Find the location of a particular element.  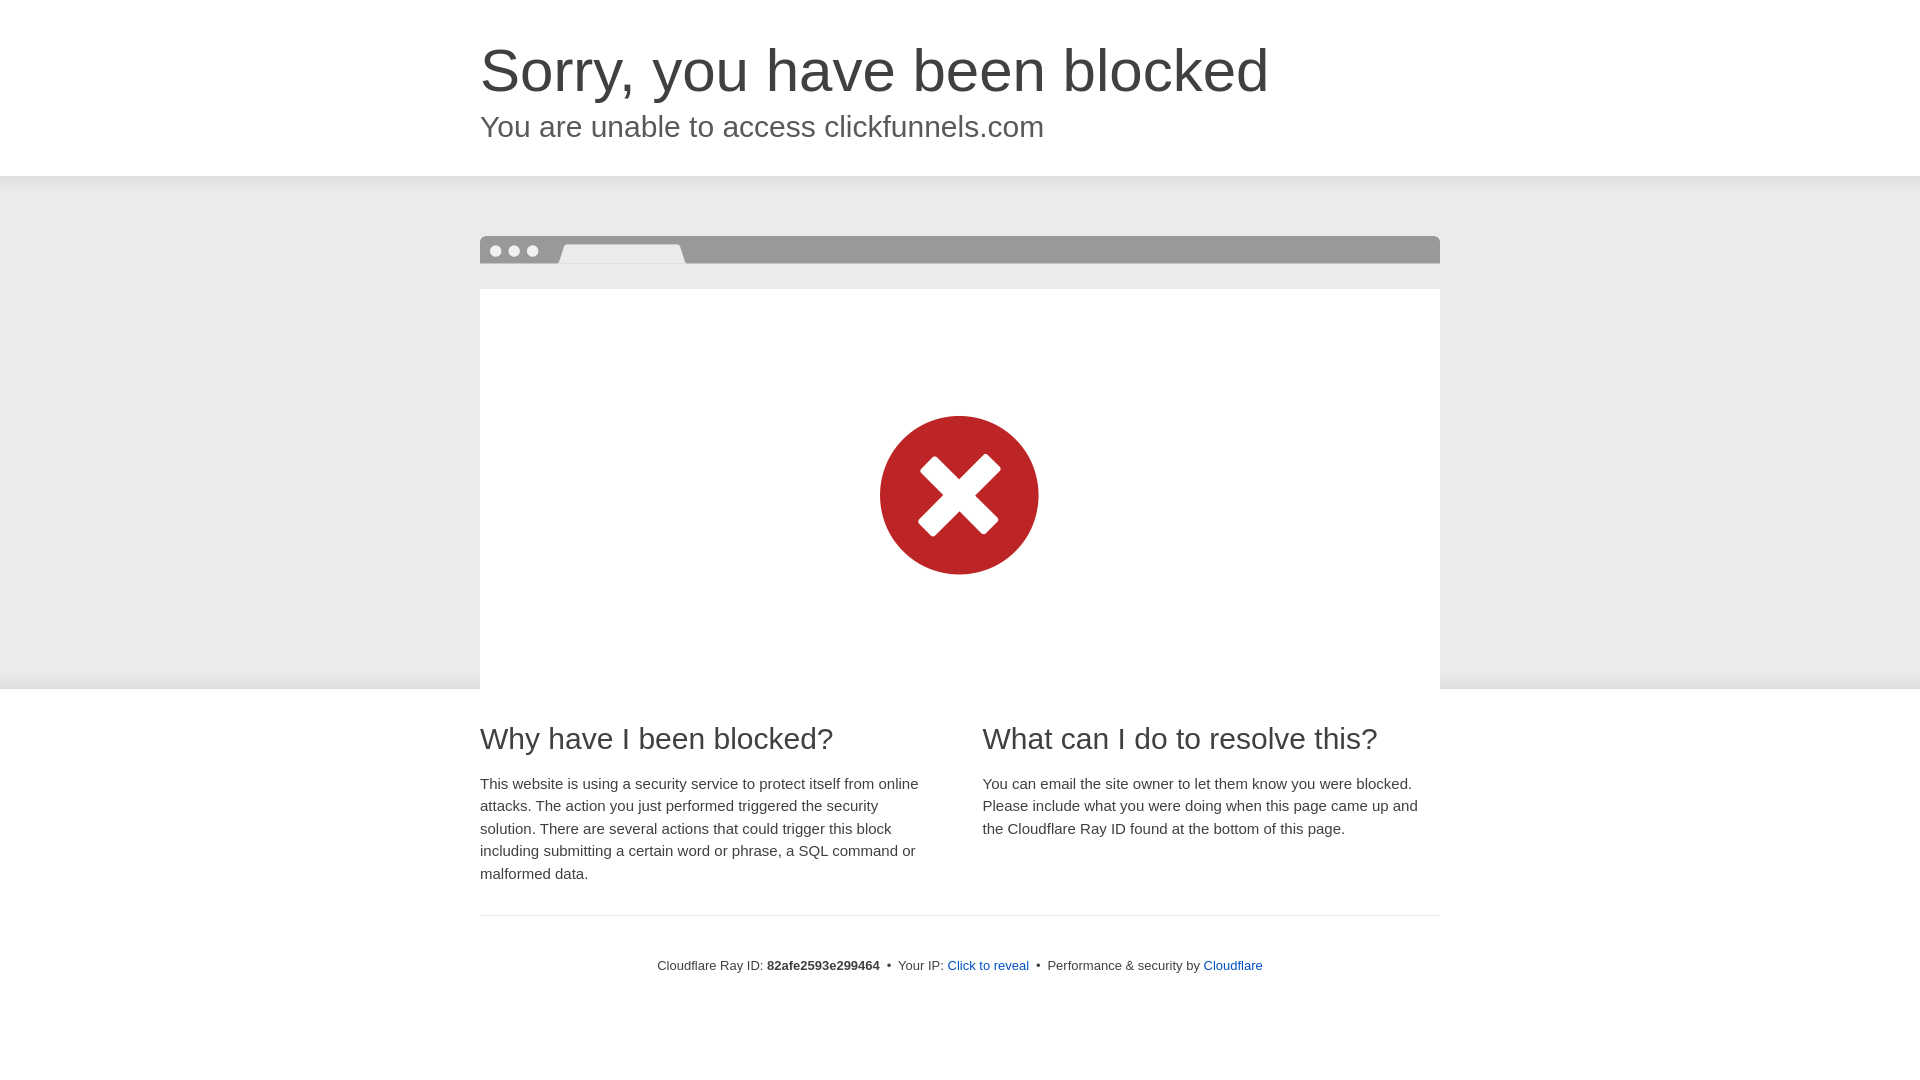

Click to reveal is located at coordinates (989, 966).